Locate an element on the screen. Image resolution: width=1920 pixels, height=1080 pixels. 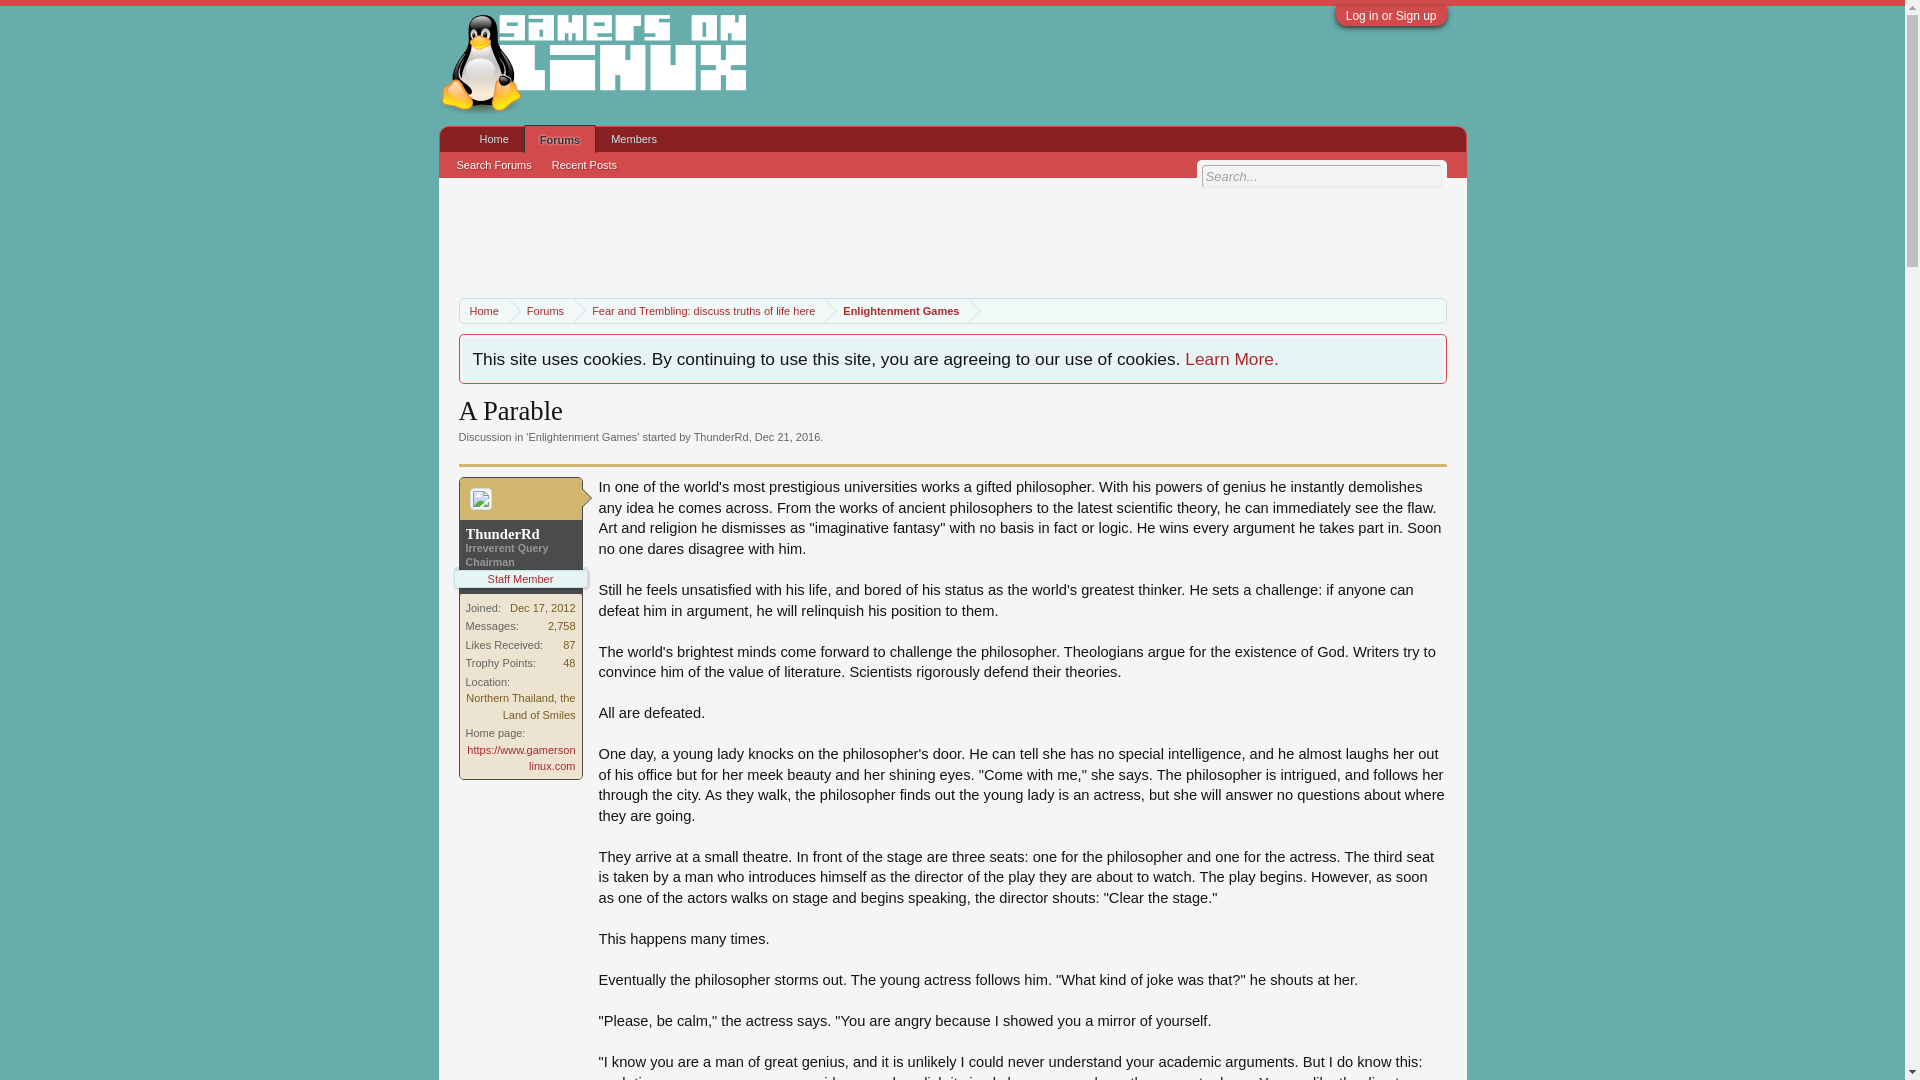
48 is located at coordinates (568, 662).